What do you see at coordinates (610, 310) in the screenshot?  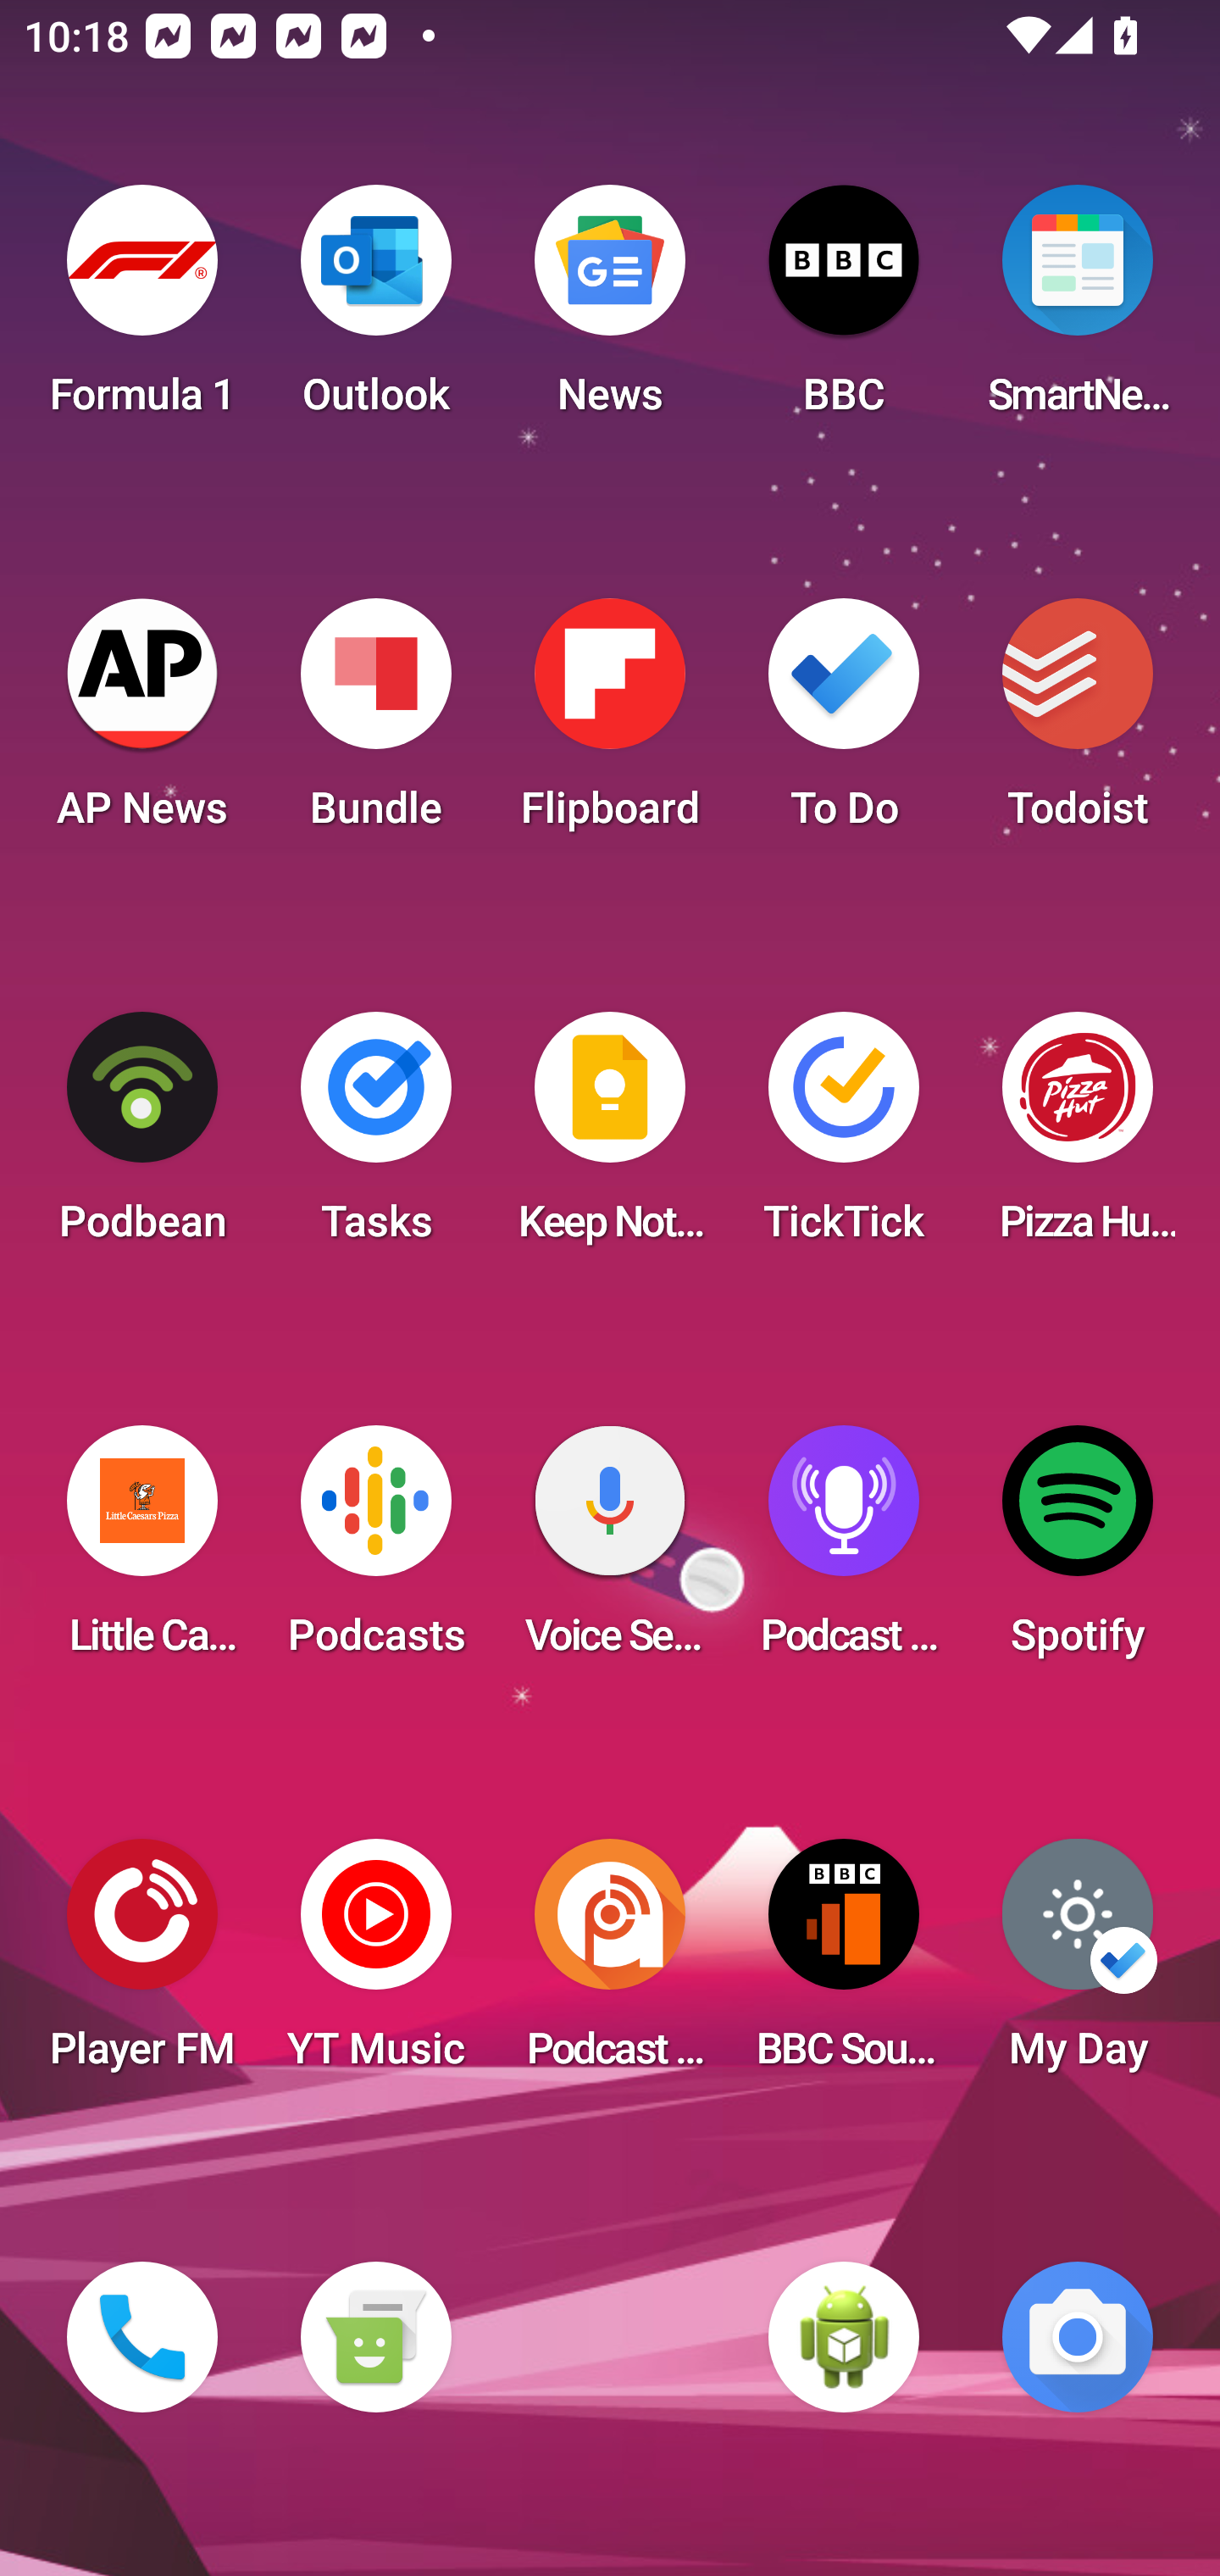 I see `News` at bounding box center [610, 310].